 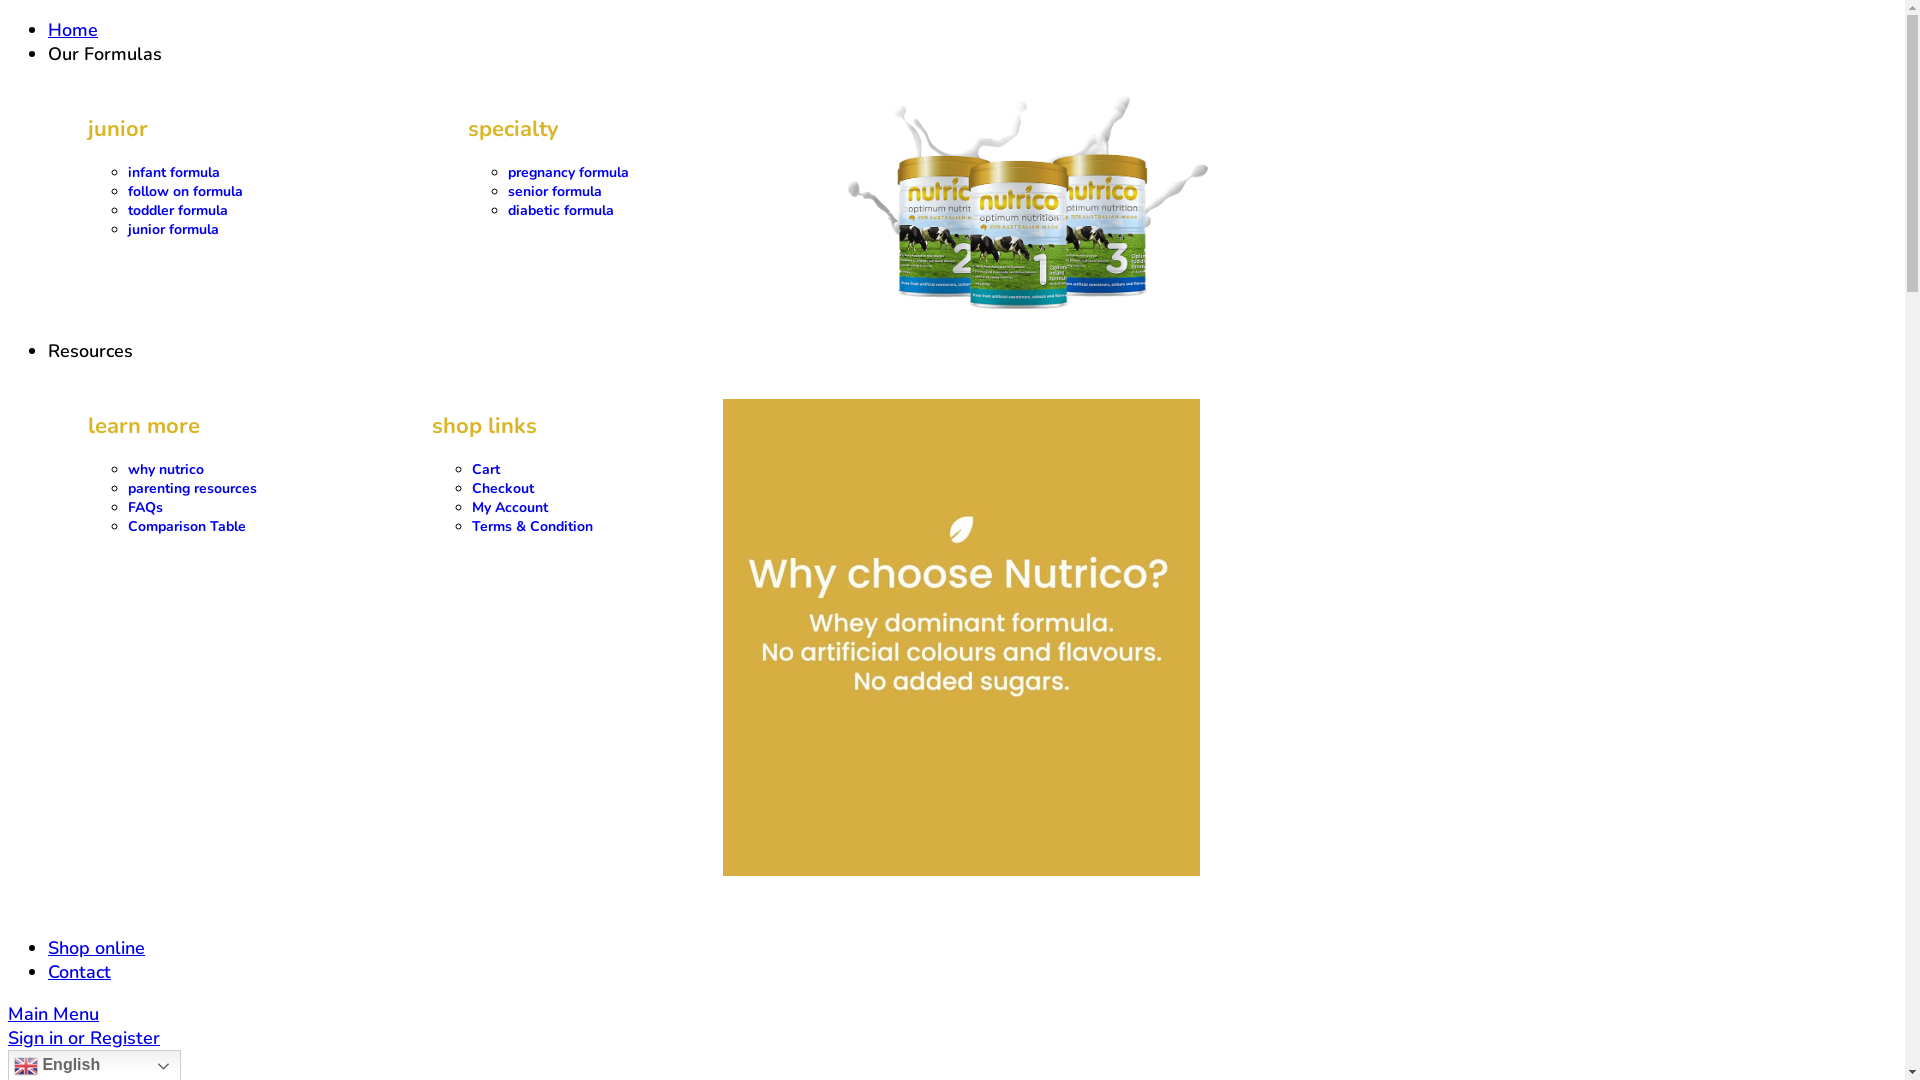 I want to click on Our Formulas, so click(x=105, y=54).